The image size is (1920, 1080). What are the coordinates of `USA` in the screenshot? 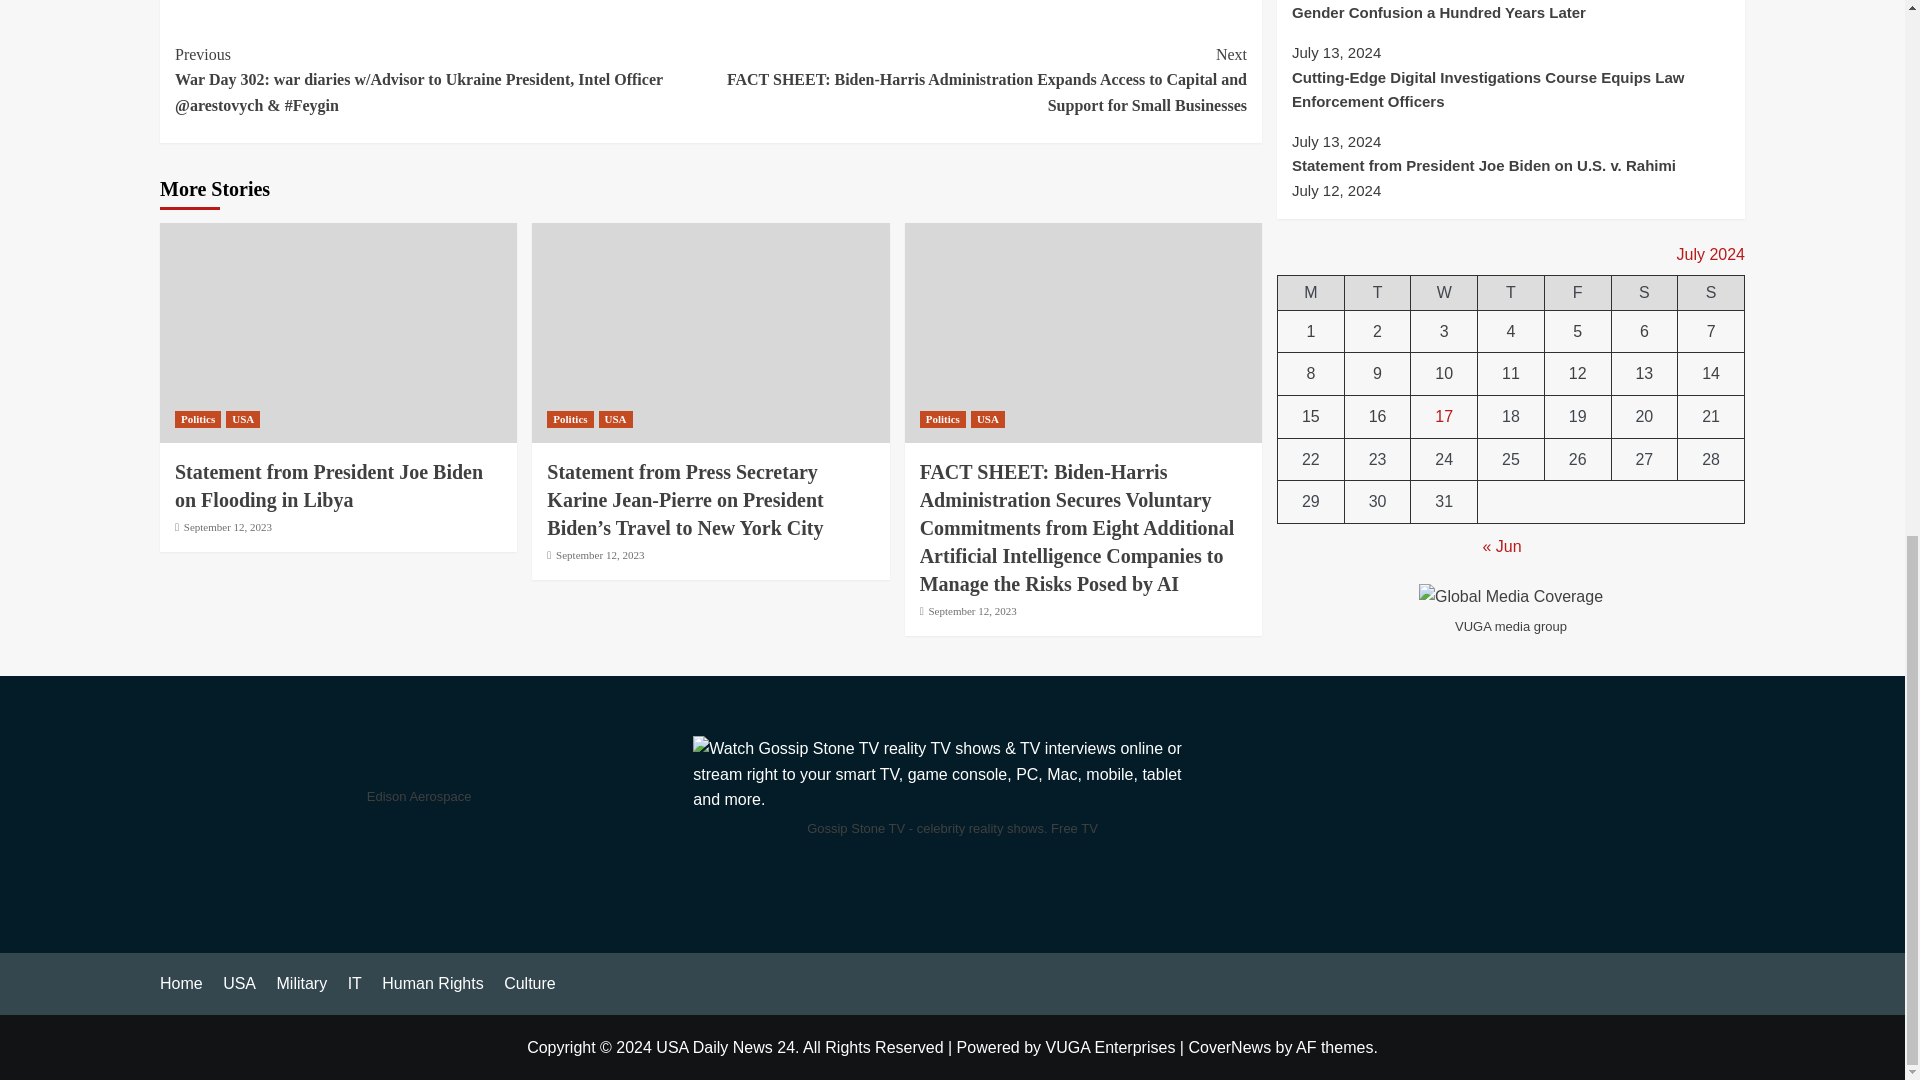 It's located at (616, 419).